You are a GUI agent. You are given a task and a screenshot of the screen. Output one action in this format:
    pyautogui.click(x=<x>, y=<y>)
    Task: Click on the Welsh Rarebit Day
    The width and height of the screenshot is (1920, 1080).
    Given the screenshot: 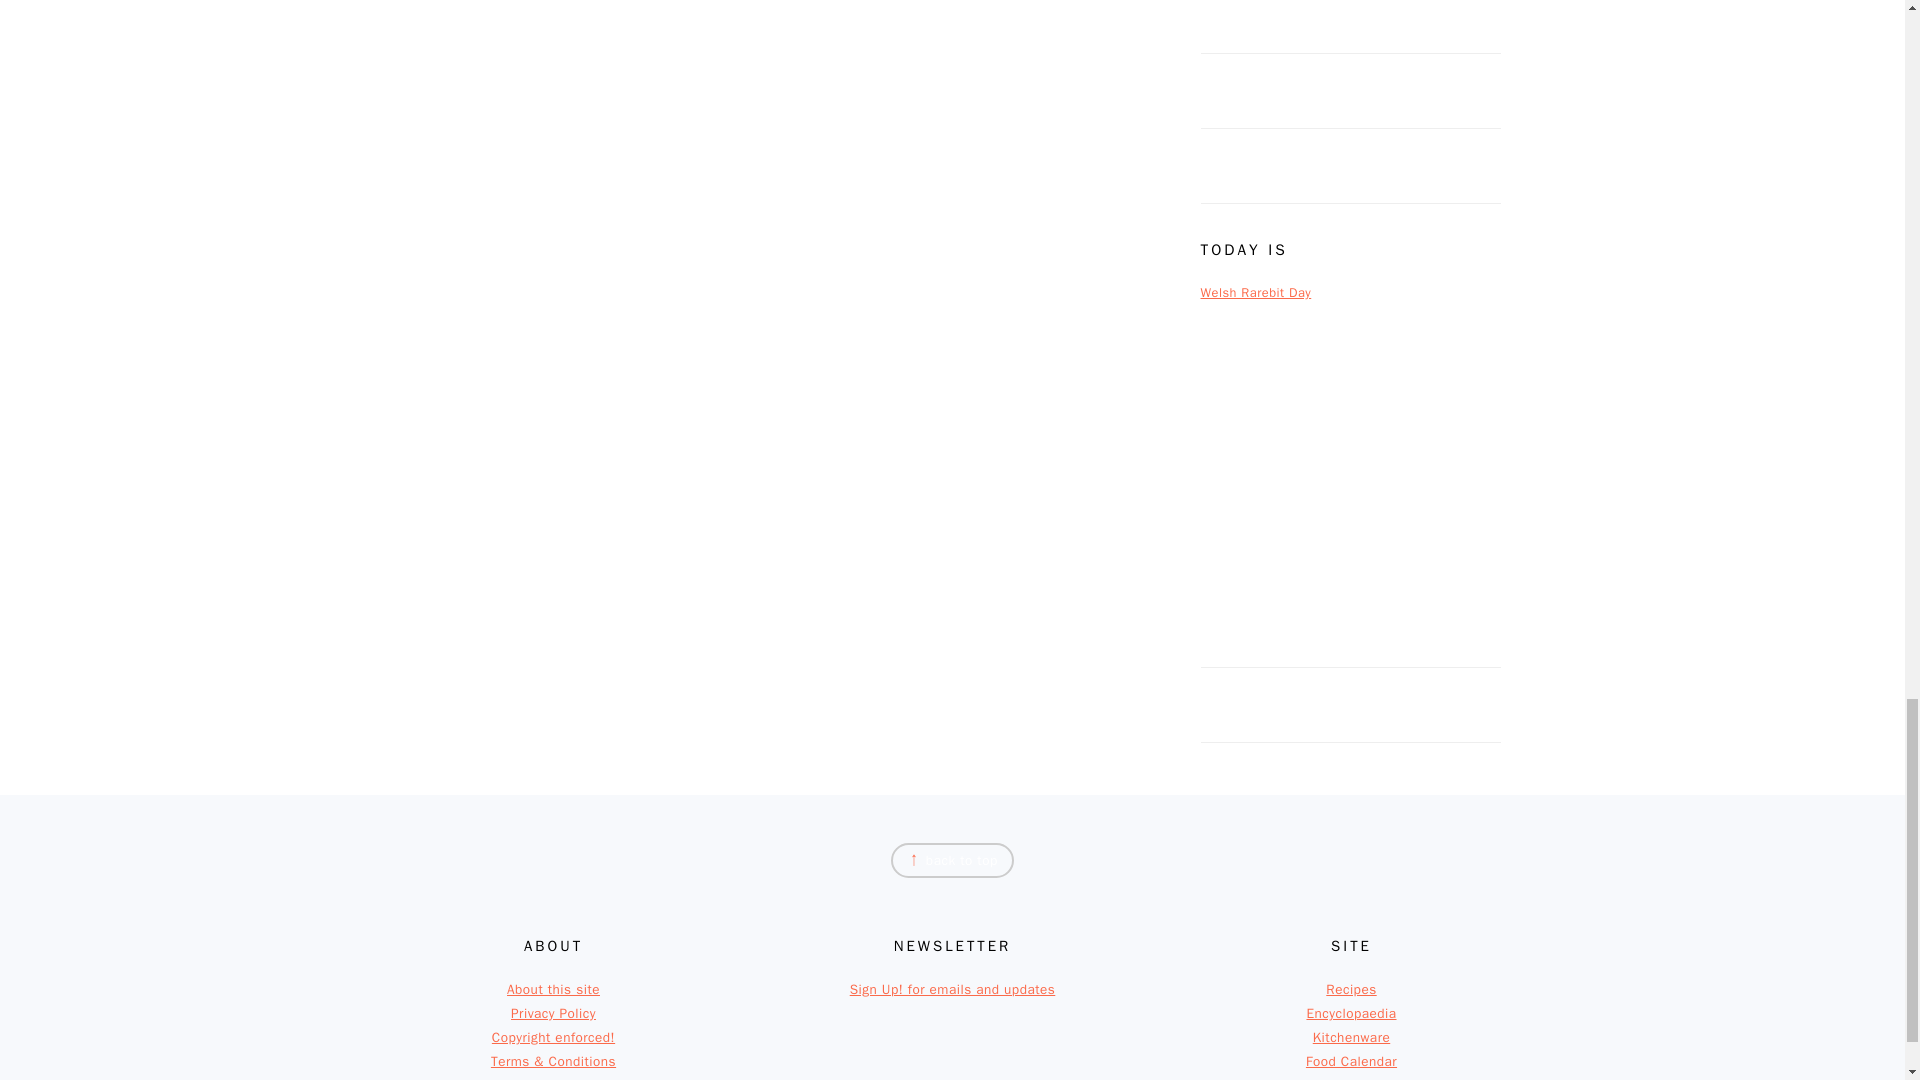 What is the action you would take?
    pyautogui.click(x=1256, y=293)
    